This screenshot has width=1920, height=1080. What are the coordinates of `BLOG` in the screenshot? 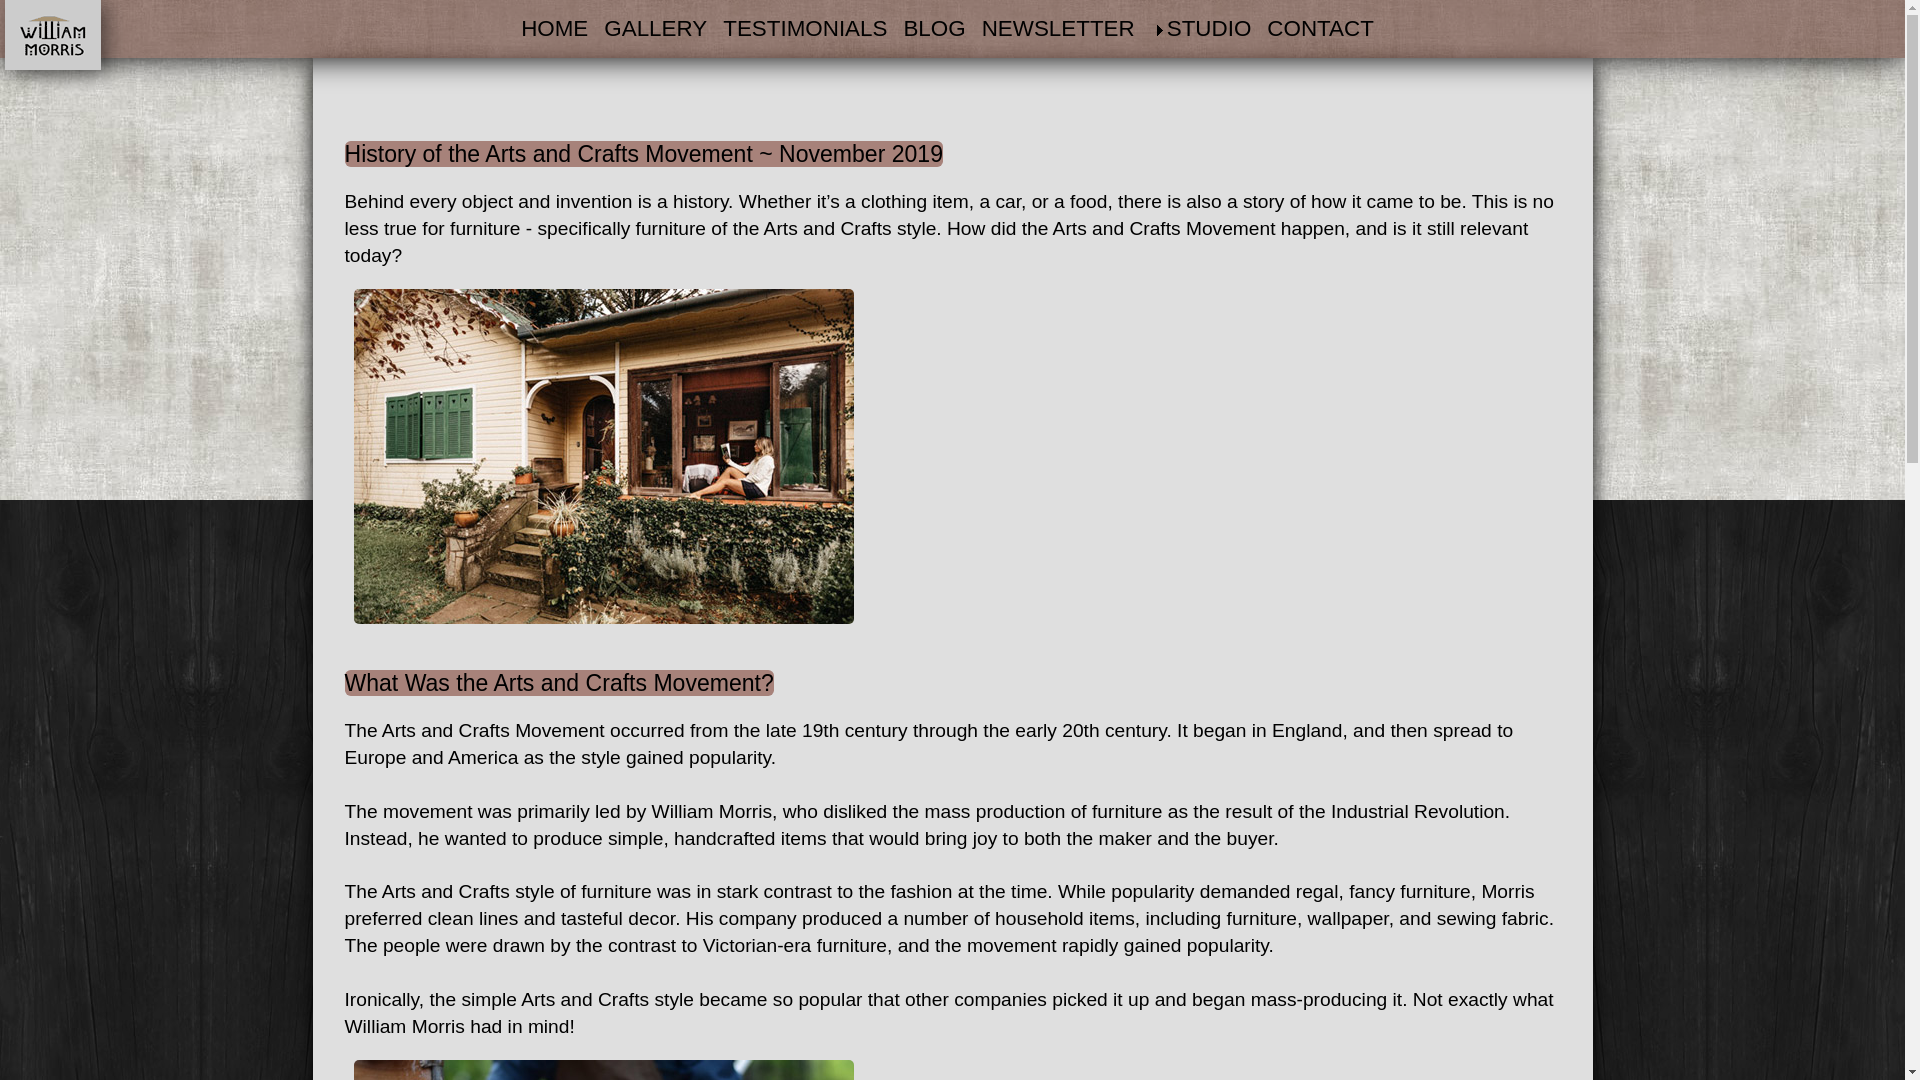 It's located at (938, 28).